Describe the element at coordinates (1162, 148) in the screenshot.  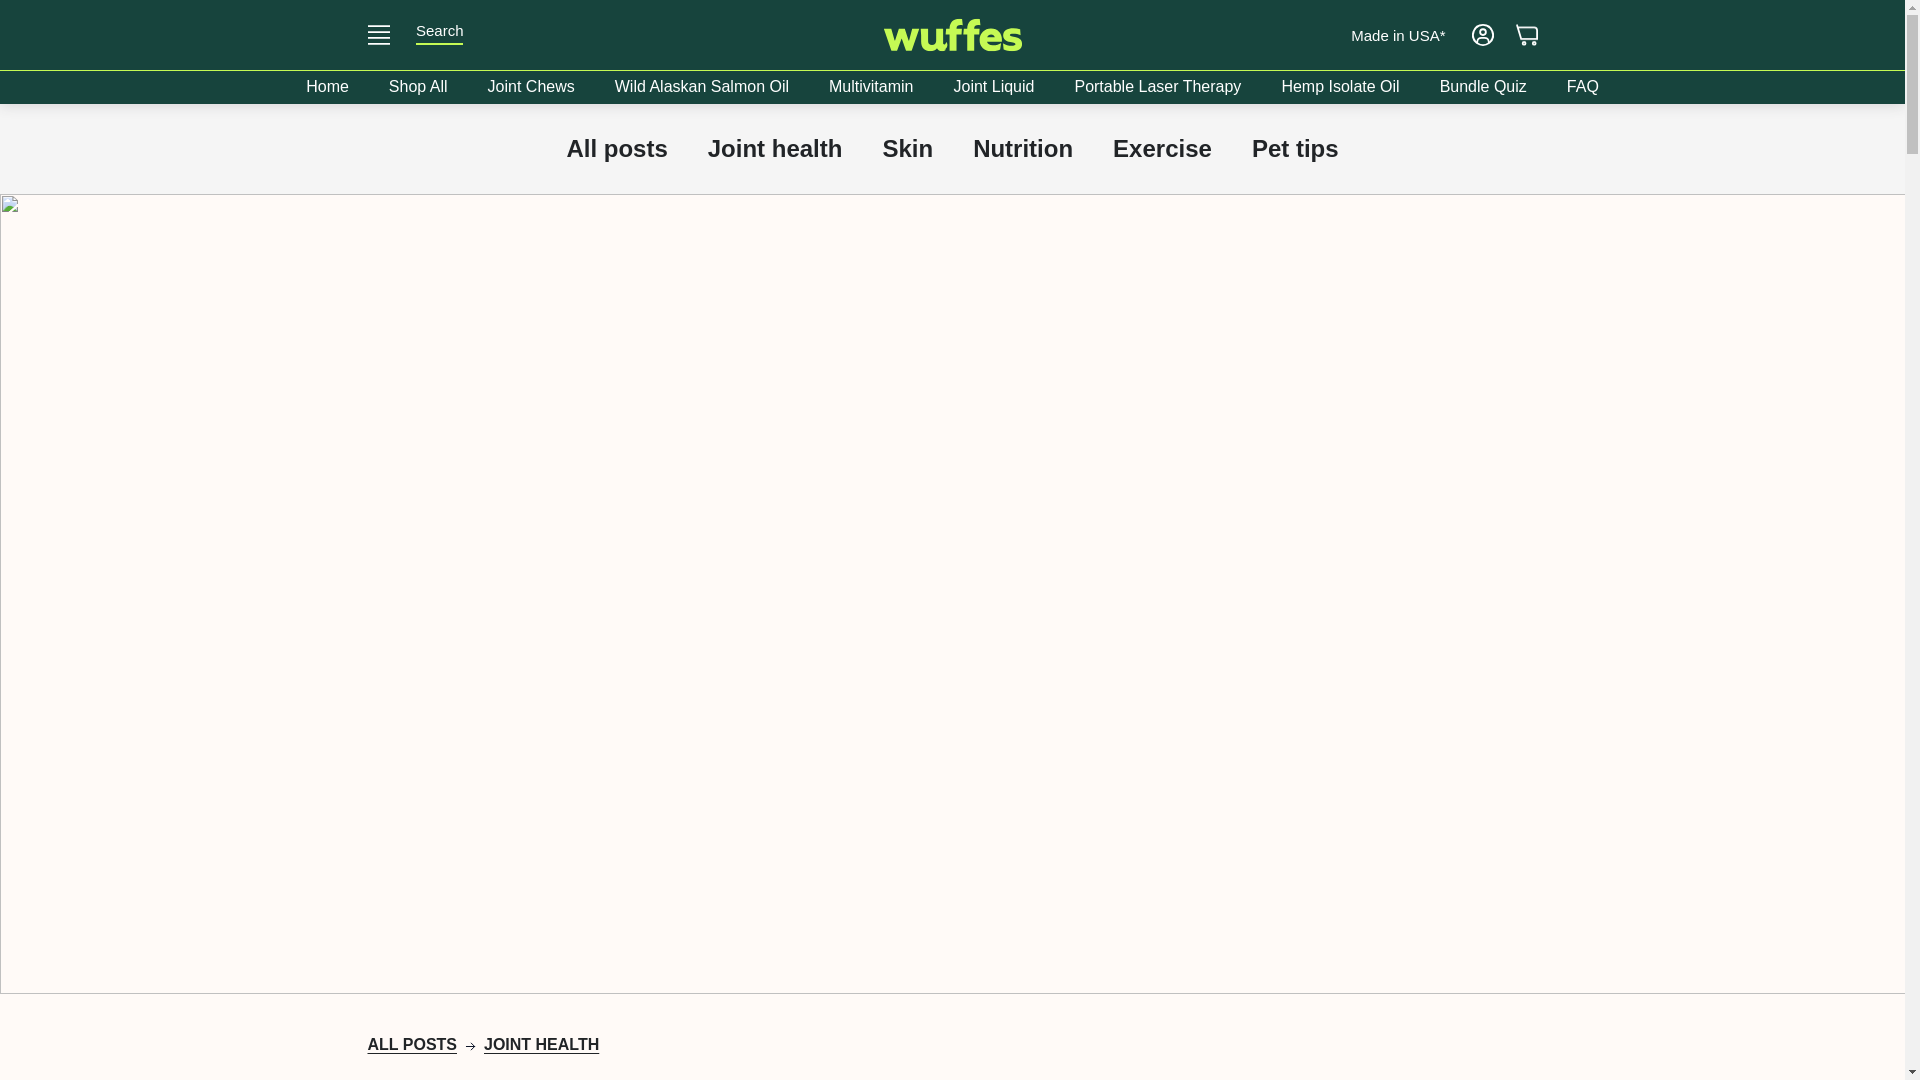
I see `Show articles tagged exercise` at that location.